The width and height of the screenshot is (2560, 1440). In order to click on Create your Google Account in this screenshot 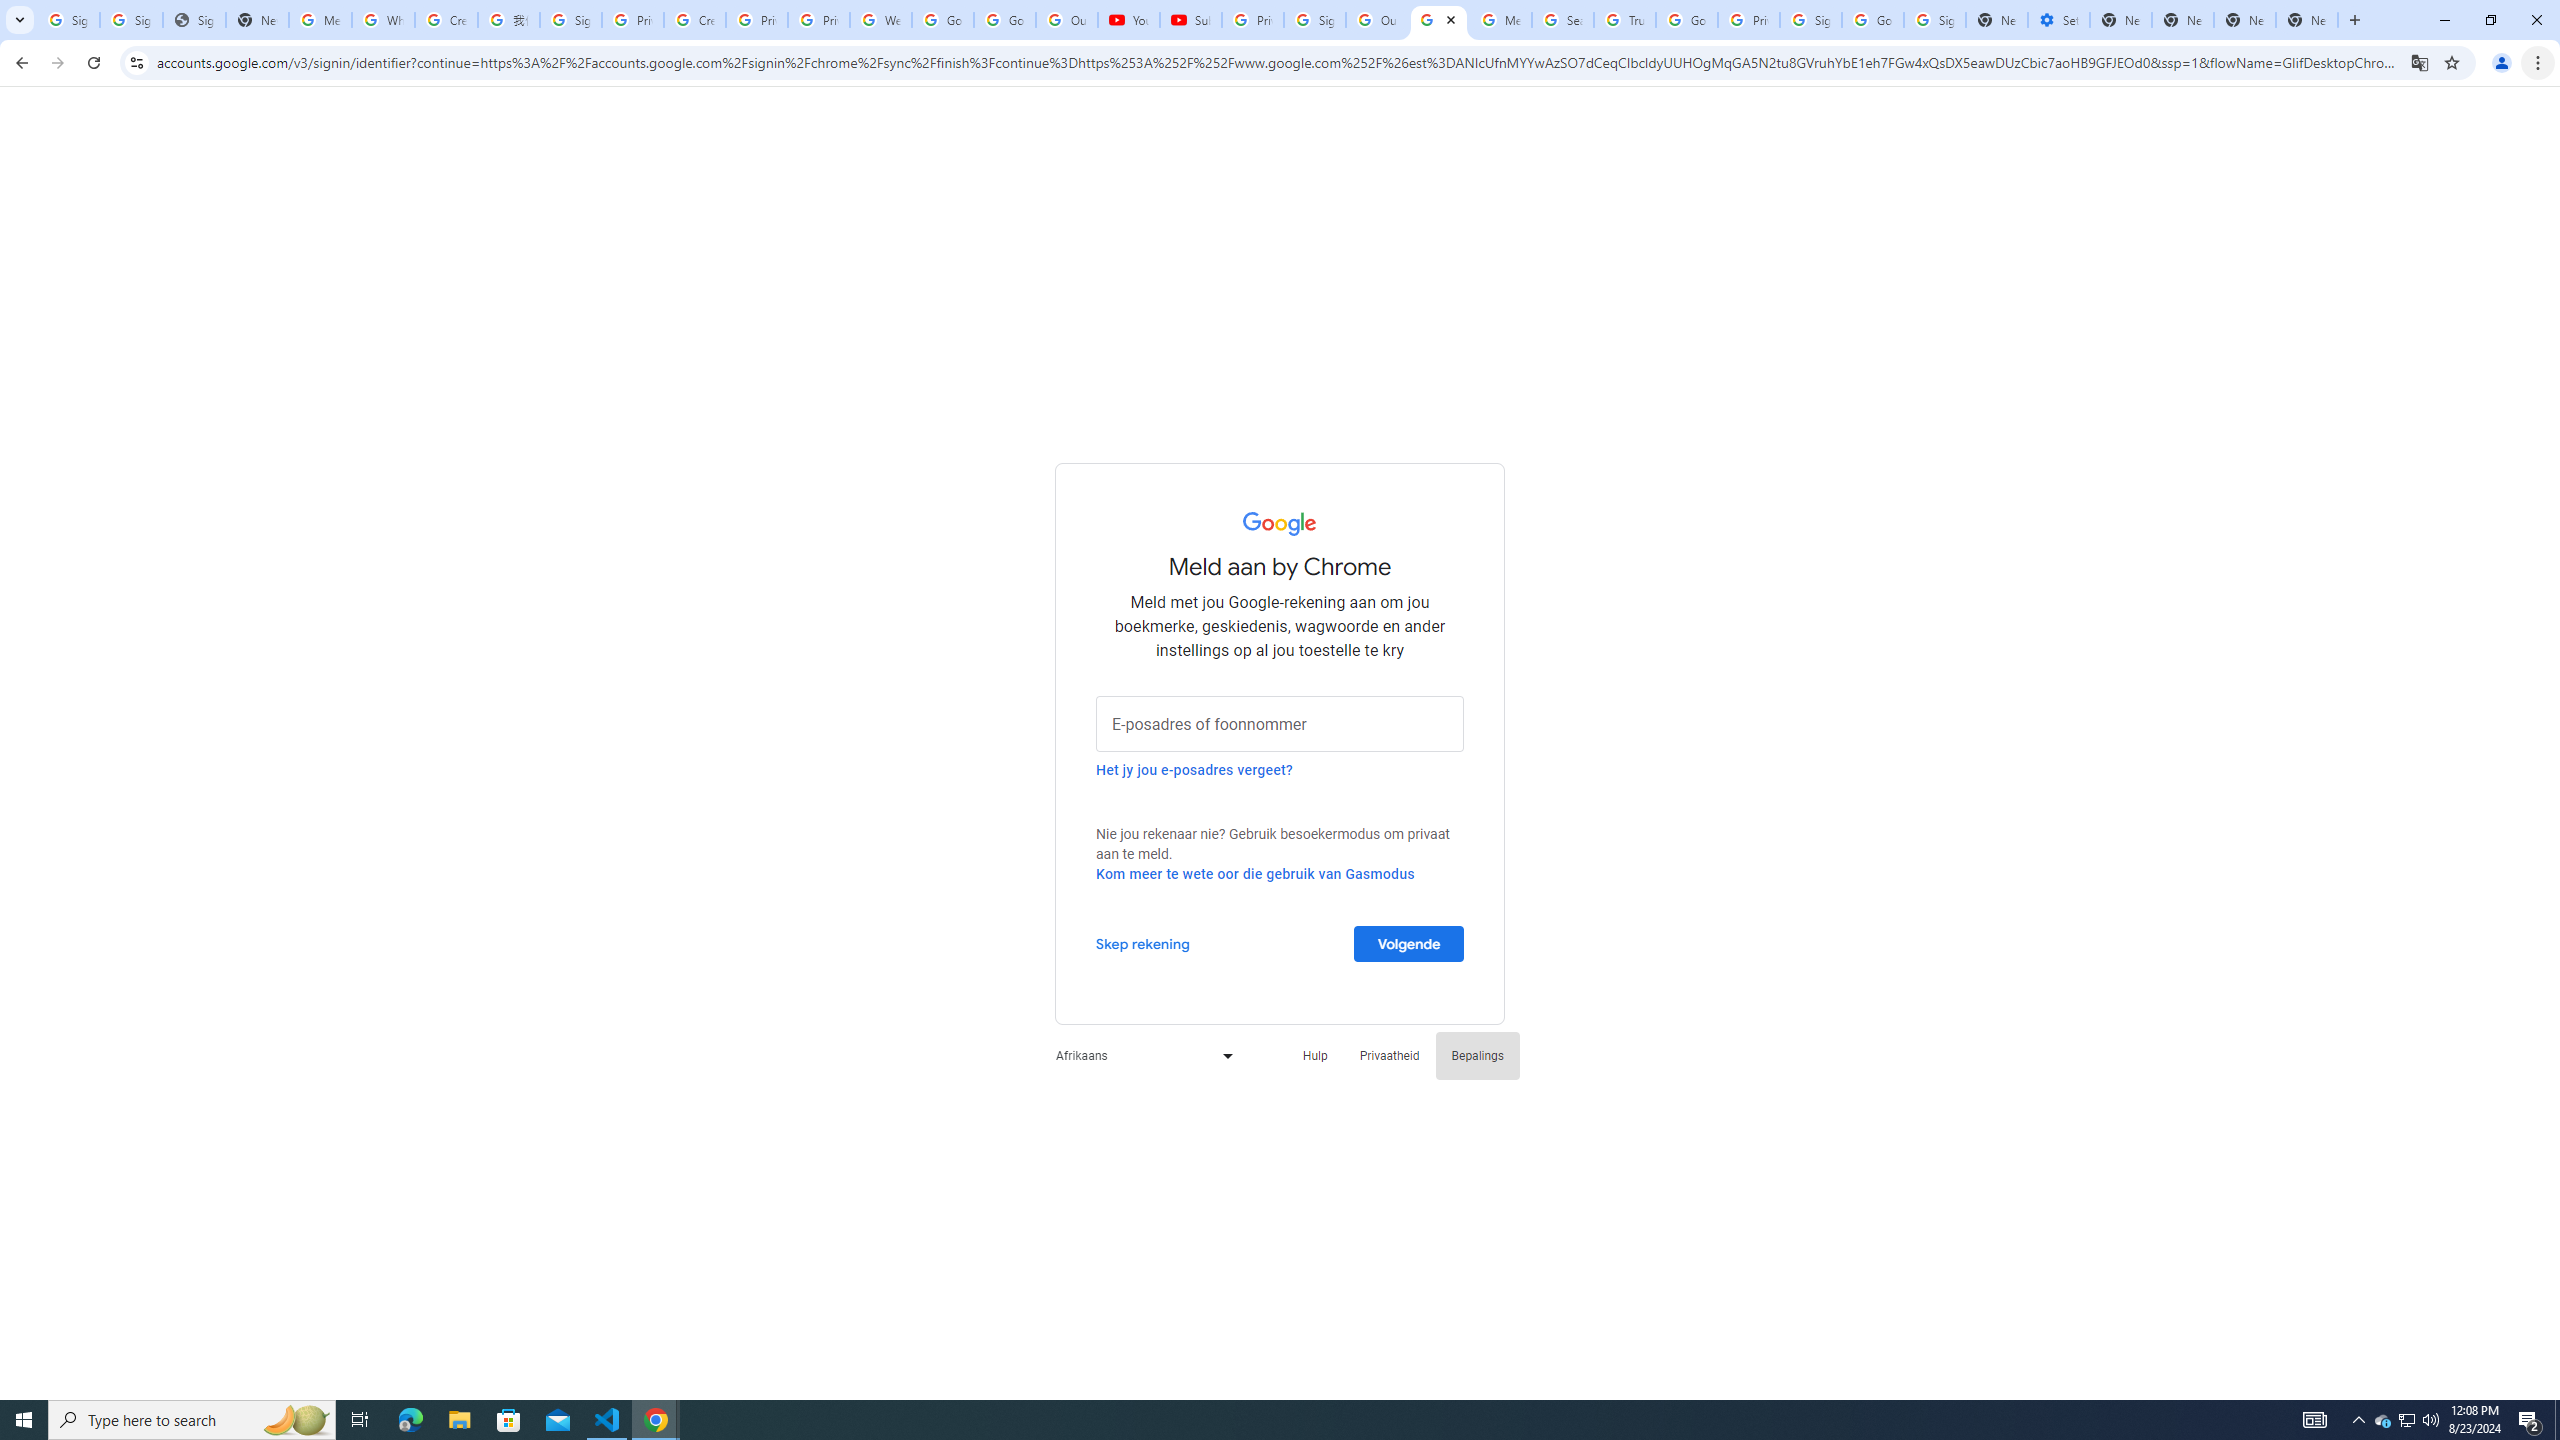, I will do `click(446, 20)`.